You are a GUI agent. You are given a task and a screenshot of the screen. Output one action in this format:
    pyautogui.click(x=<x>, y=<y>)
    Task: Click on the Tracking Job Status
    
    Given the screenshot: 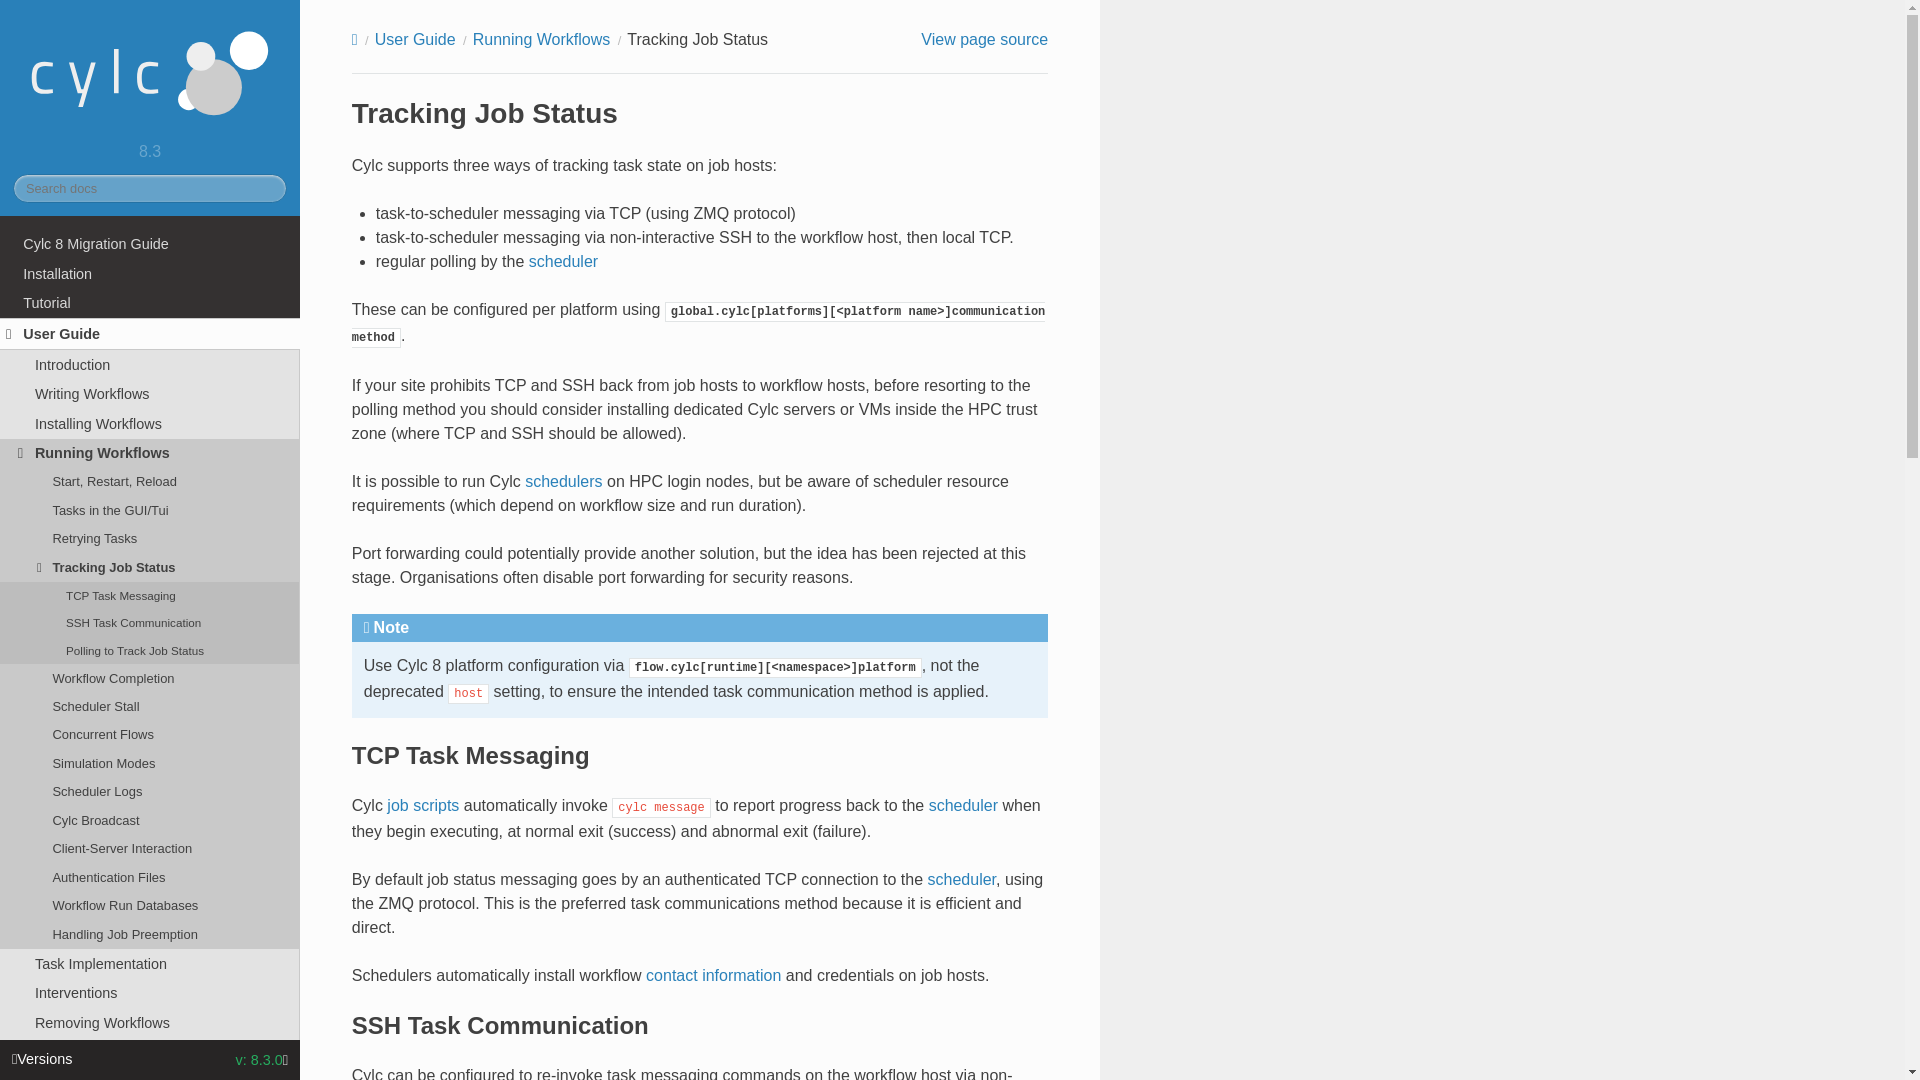 What is the action you would take?
    pyautogui.click(x=150, y=568)
    